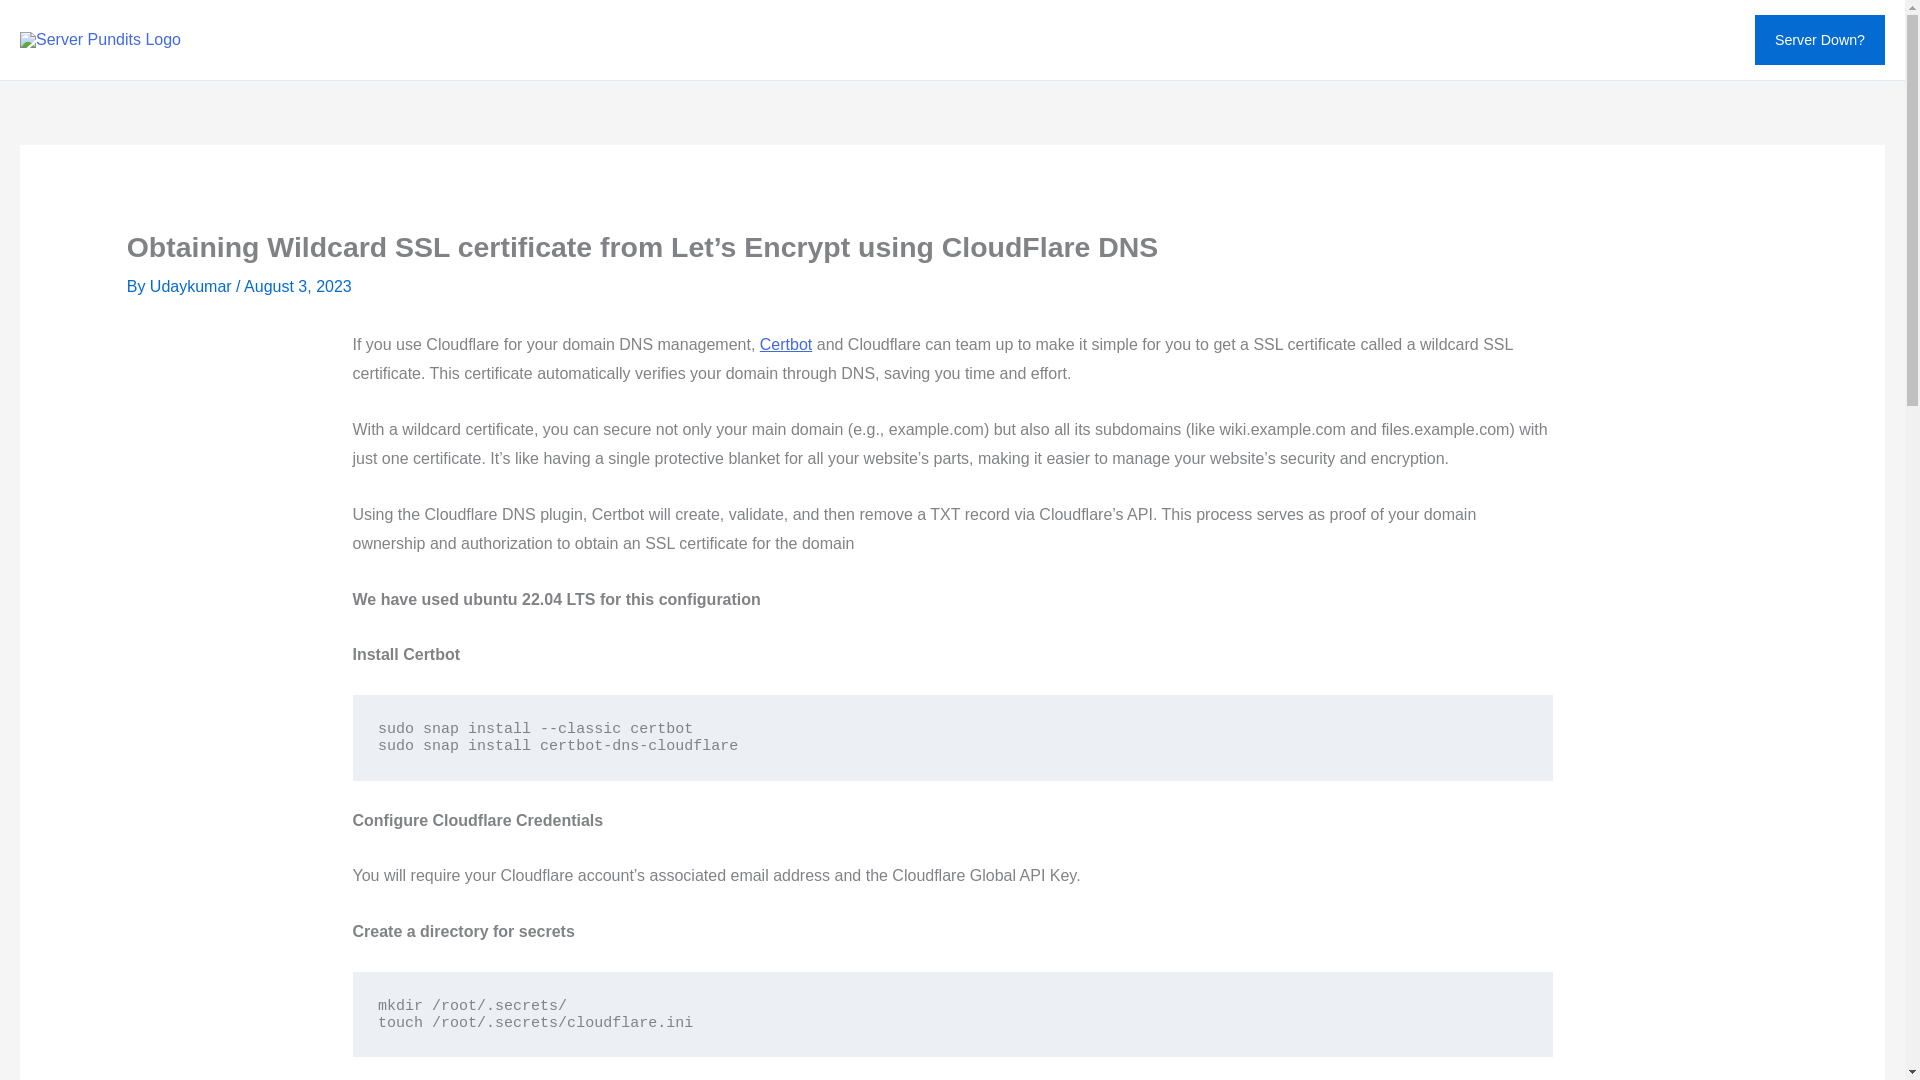 Image resolution: width=1920 pixels, height=1080 pixels. Describe the element at coordinates (192, 286) in the screenshot. I see `Udaykumar` at that location.